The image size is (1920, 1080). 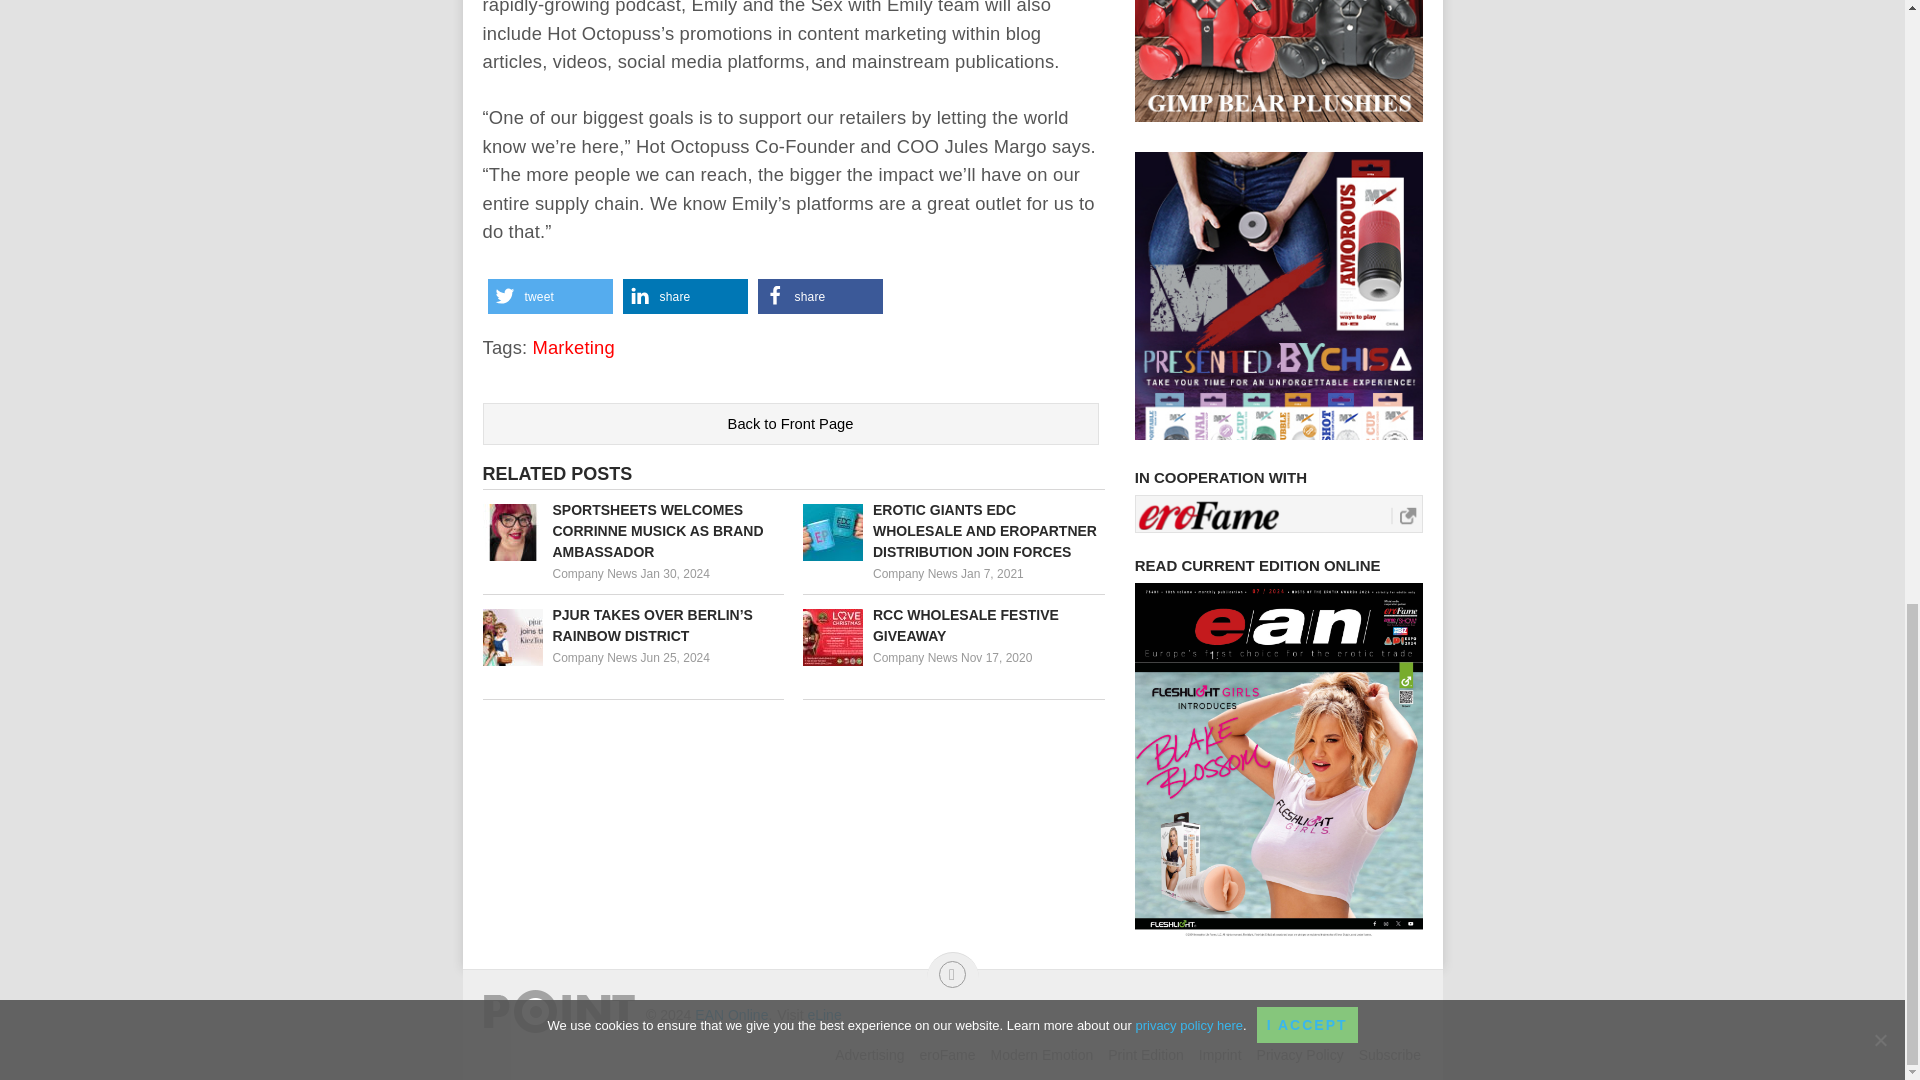 I want to click on Sportsheets welcomes Corrinne Musick as Brand Ambassador, so click(x=632, y=531).